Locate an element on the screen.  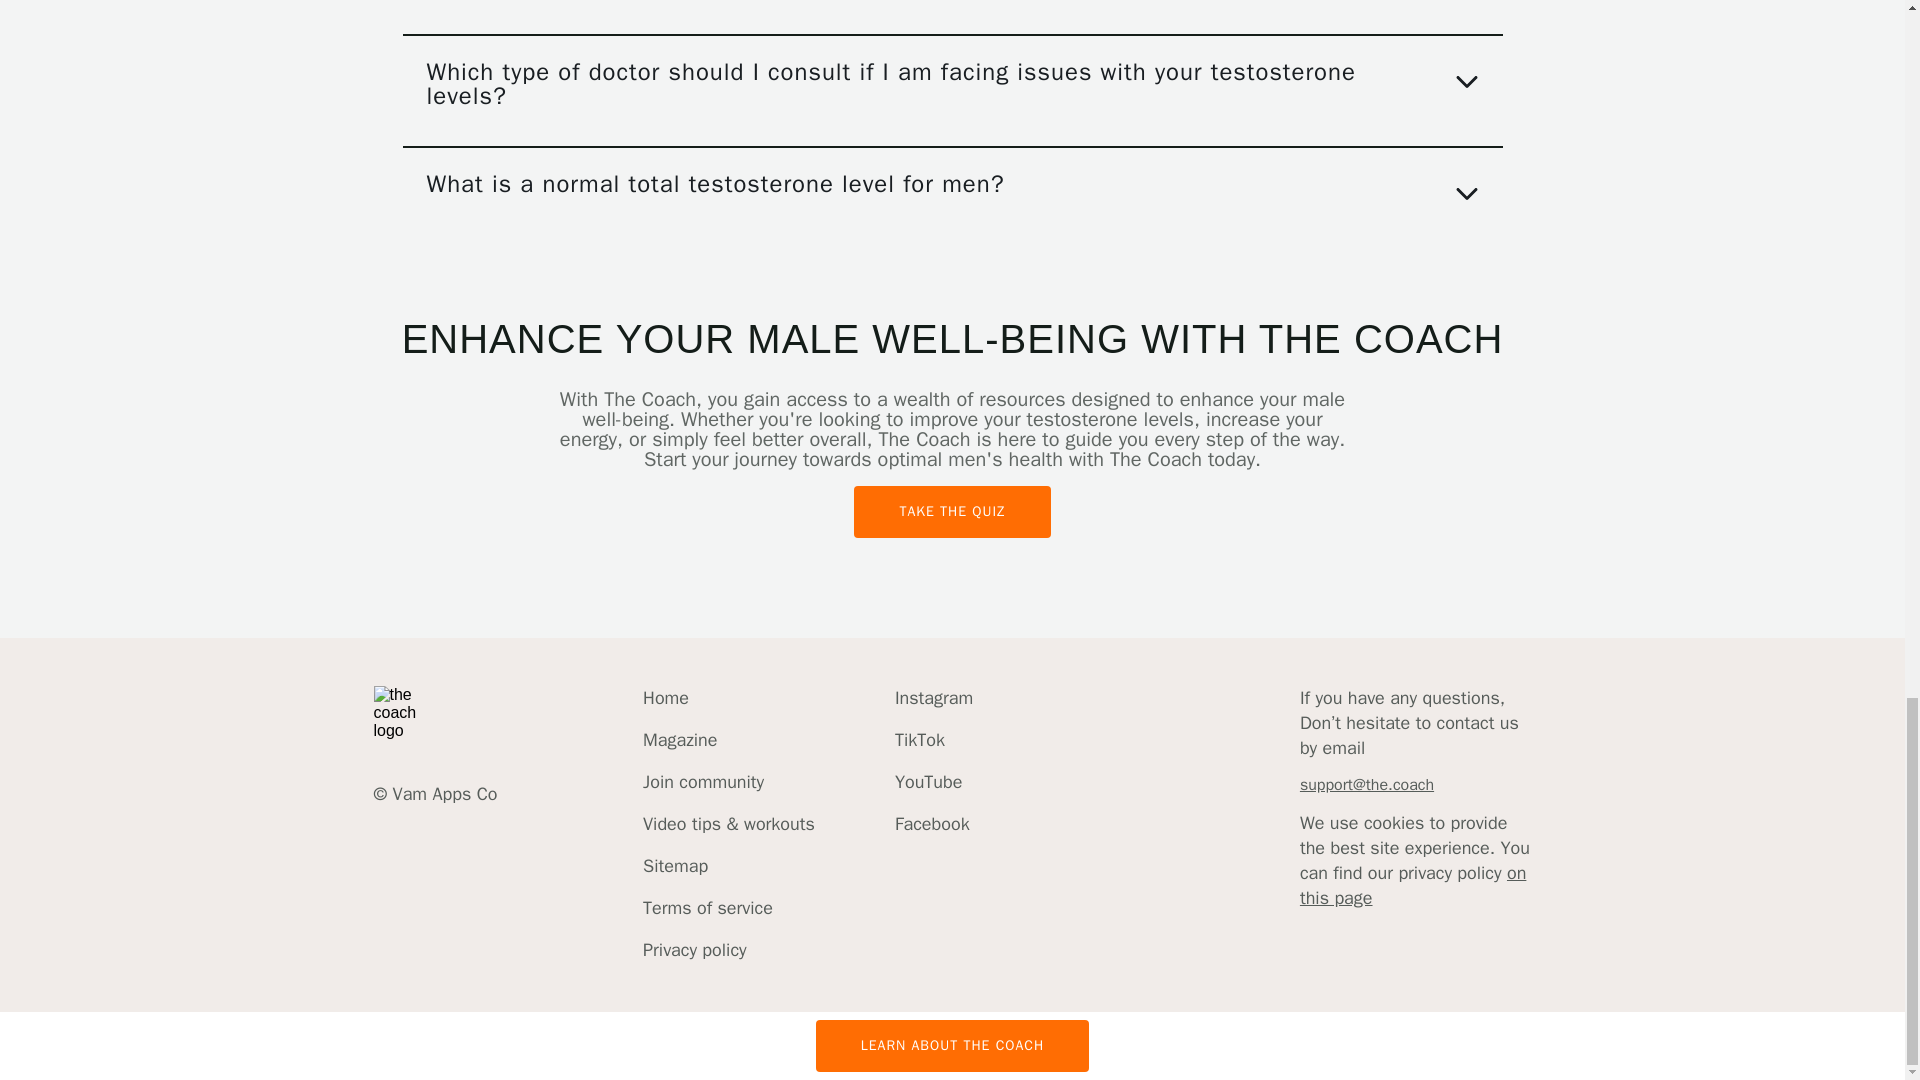
Sitemap is located at coordinates (728, 866).